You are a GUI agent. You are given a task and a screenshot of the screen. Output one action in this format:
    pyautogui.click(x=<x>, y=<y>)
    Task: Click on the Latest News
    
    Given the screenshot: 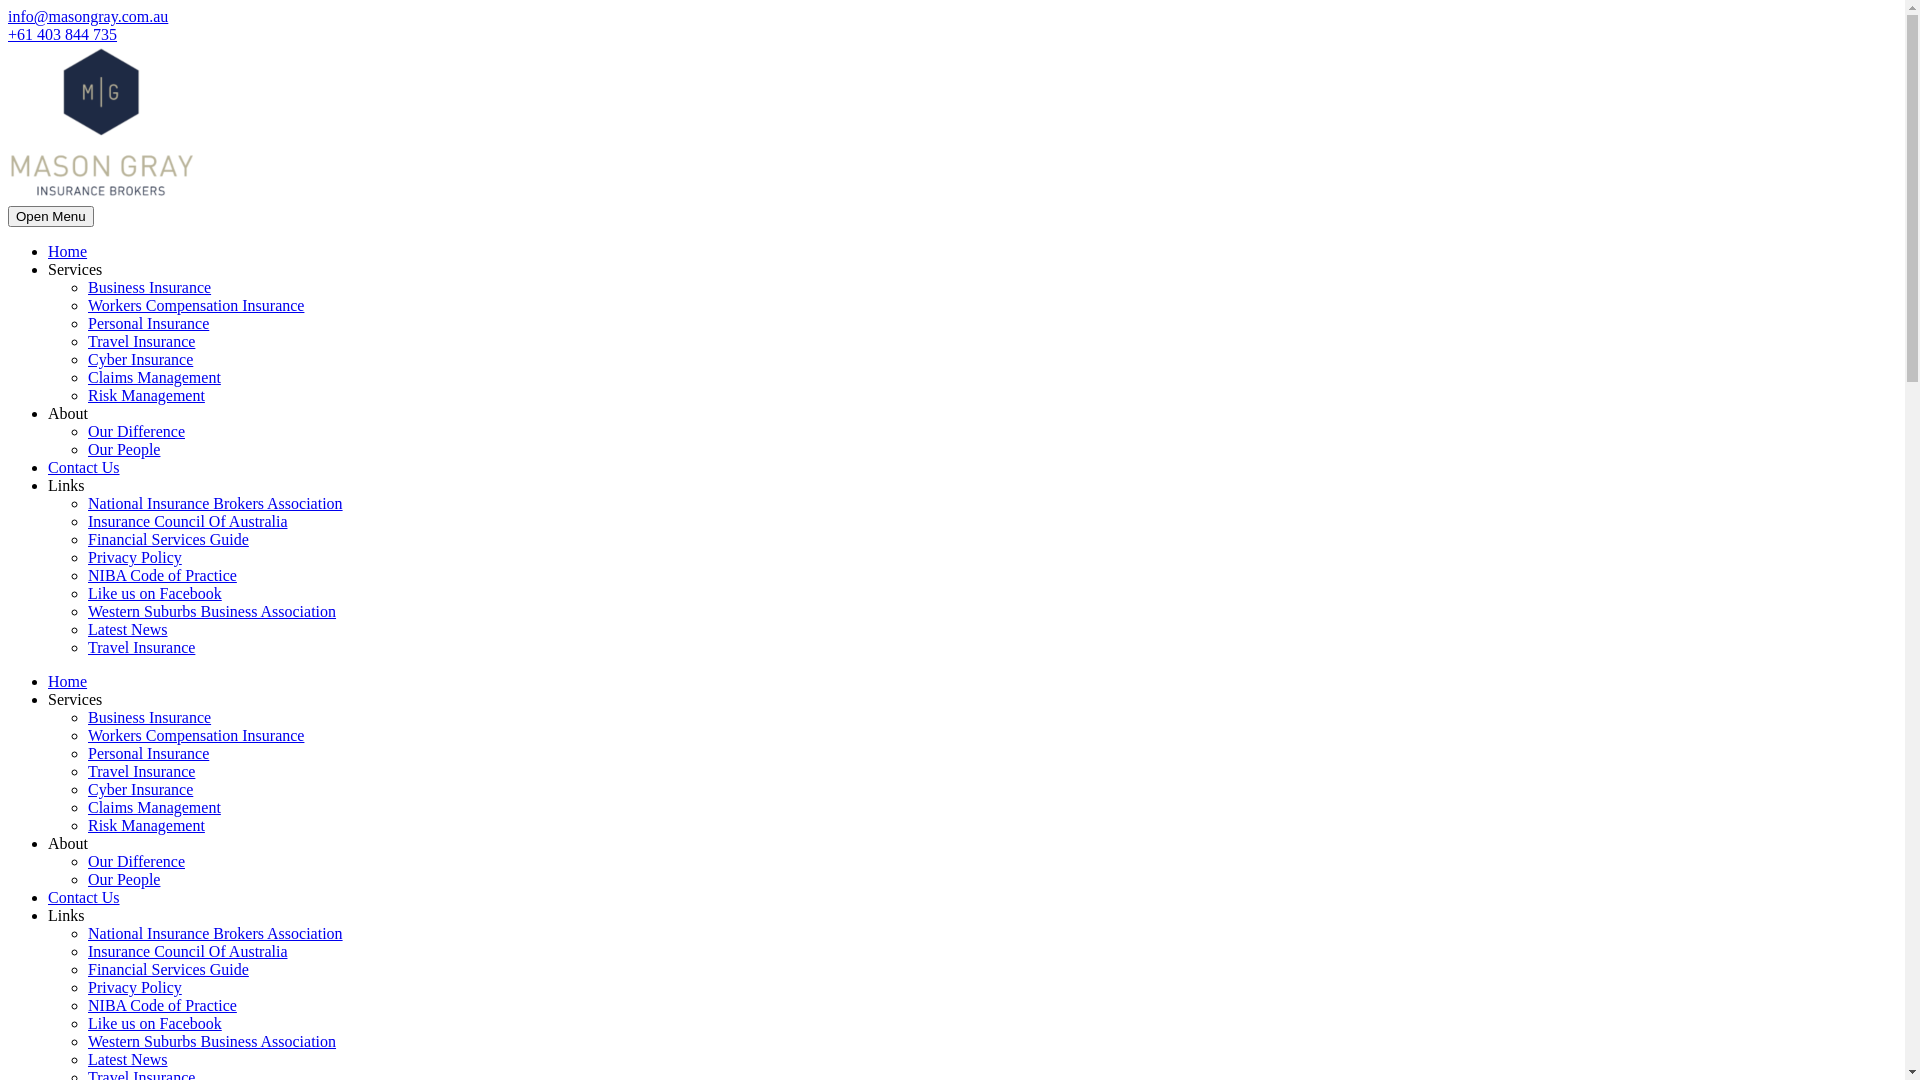 What is the action you would take?
    pyautogui.click(x=128, y=1060)
    